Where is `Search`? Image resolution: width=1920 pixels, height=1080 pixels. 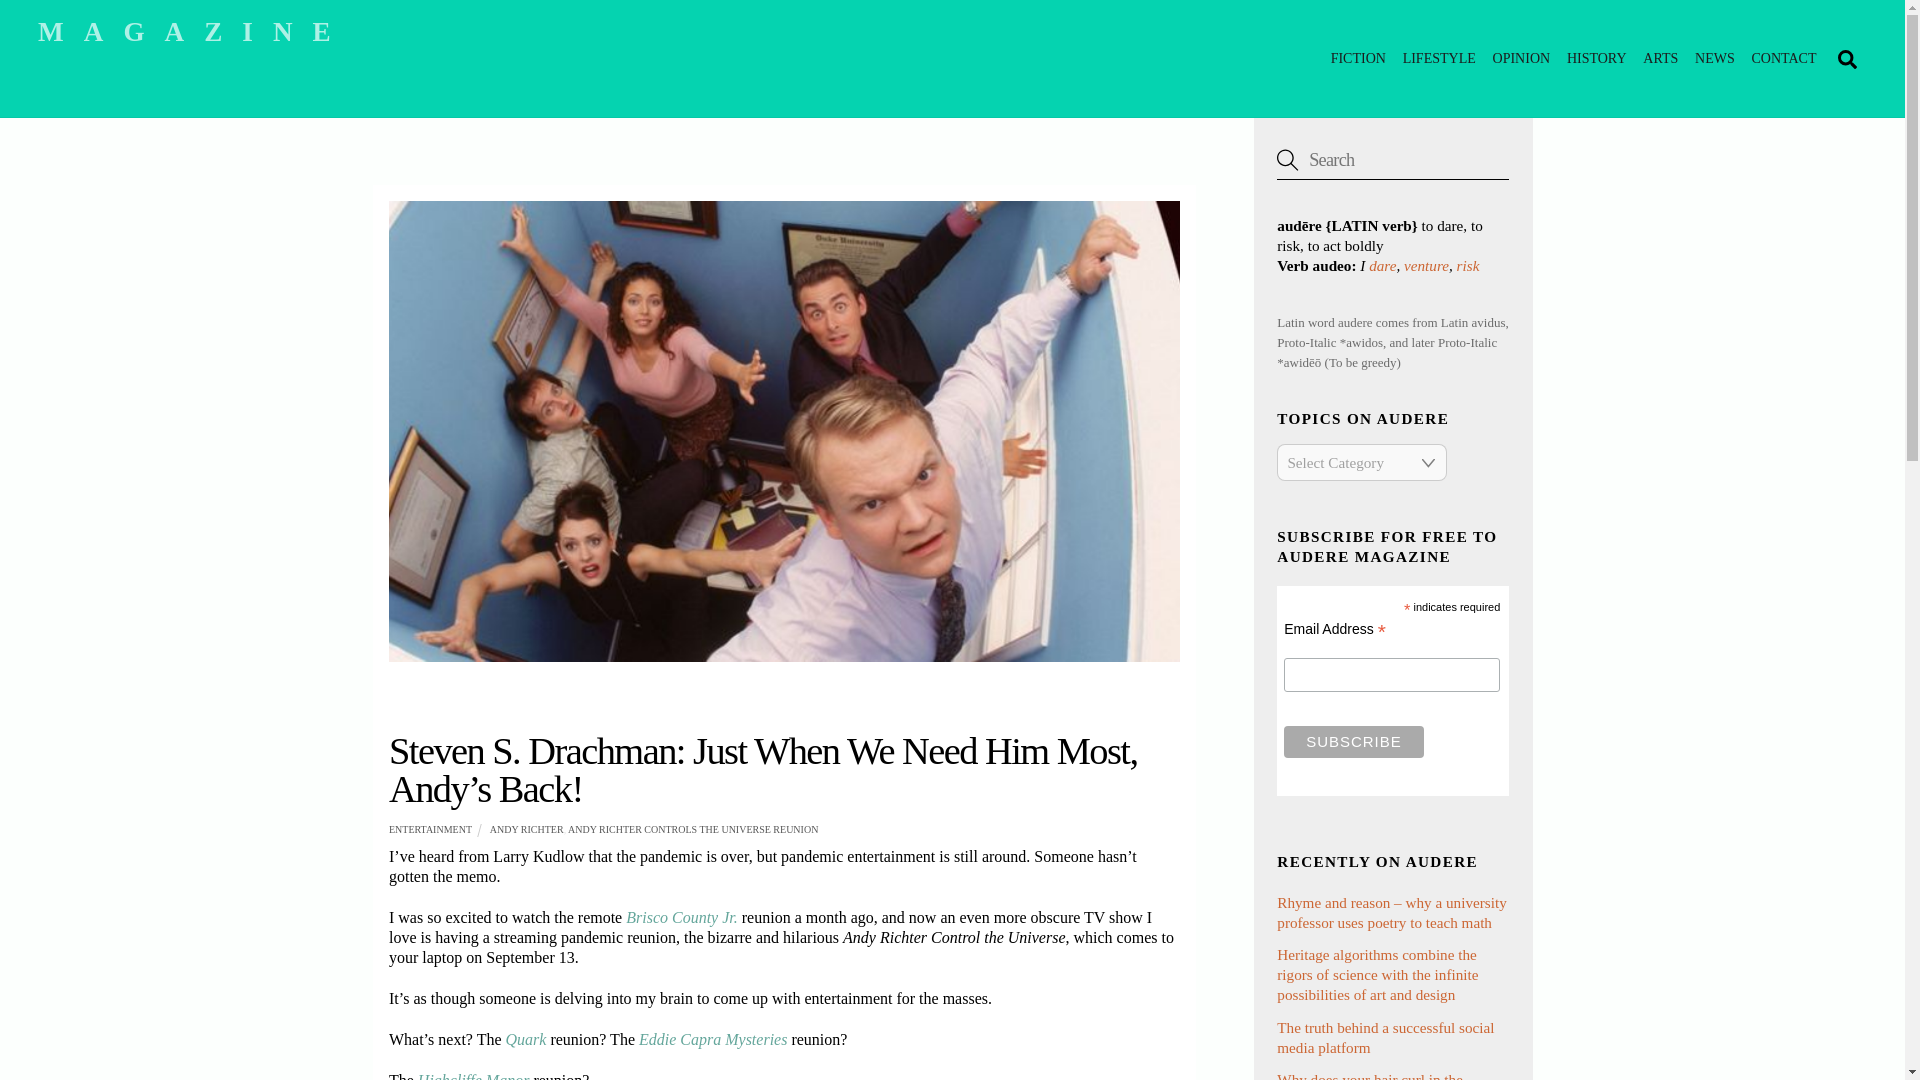
Search is located at coordinates (952, 58).